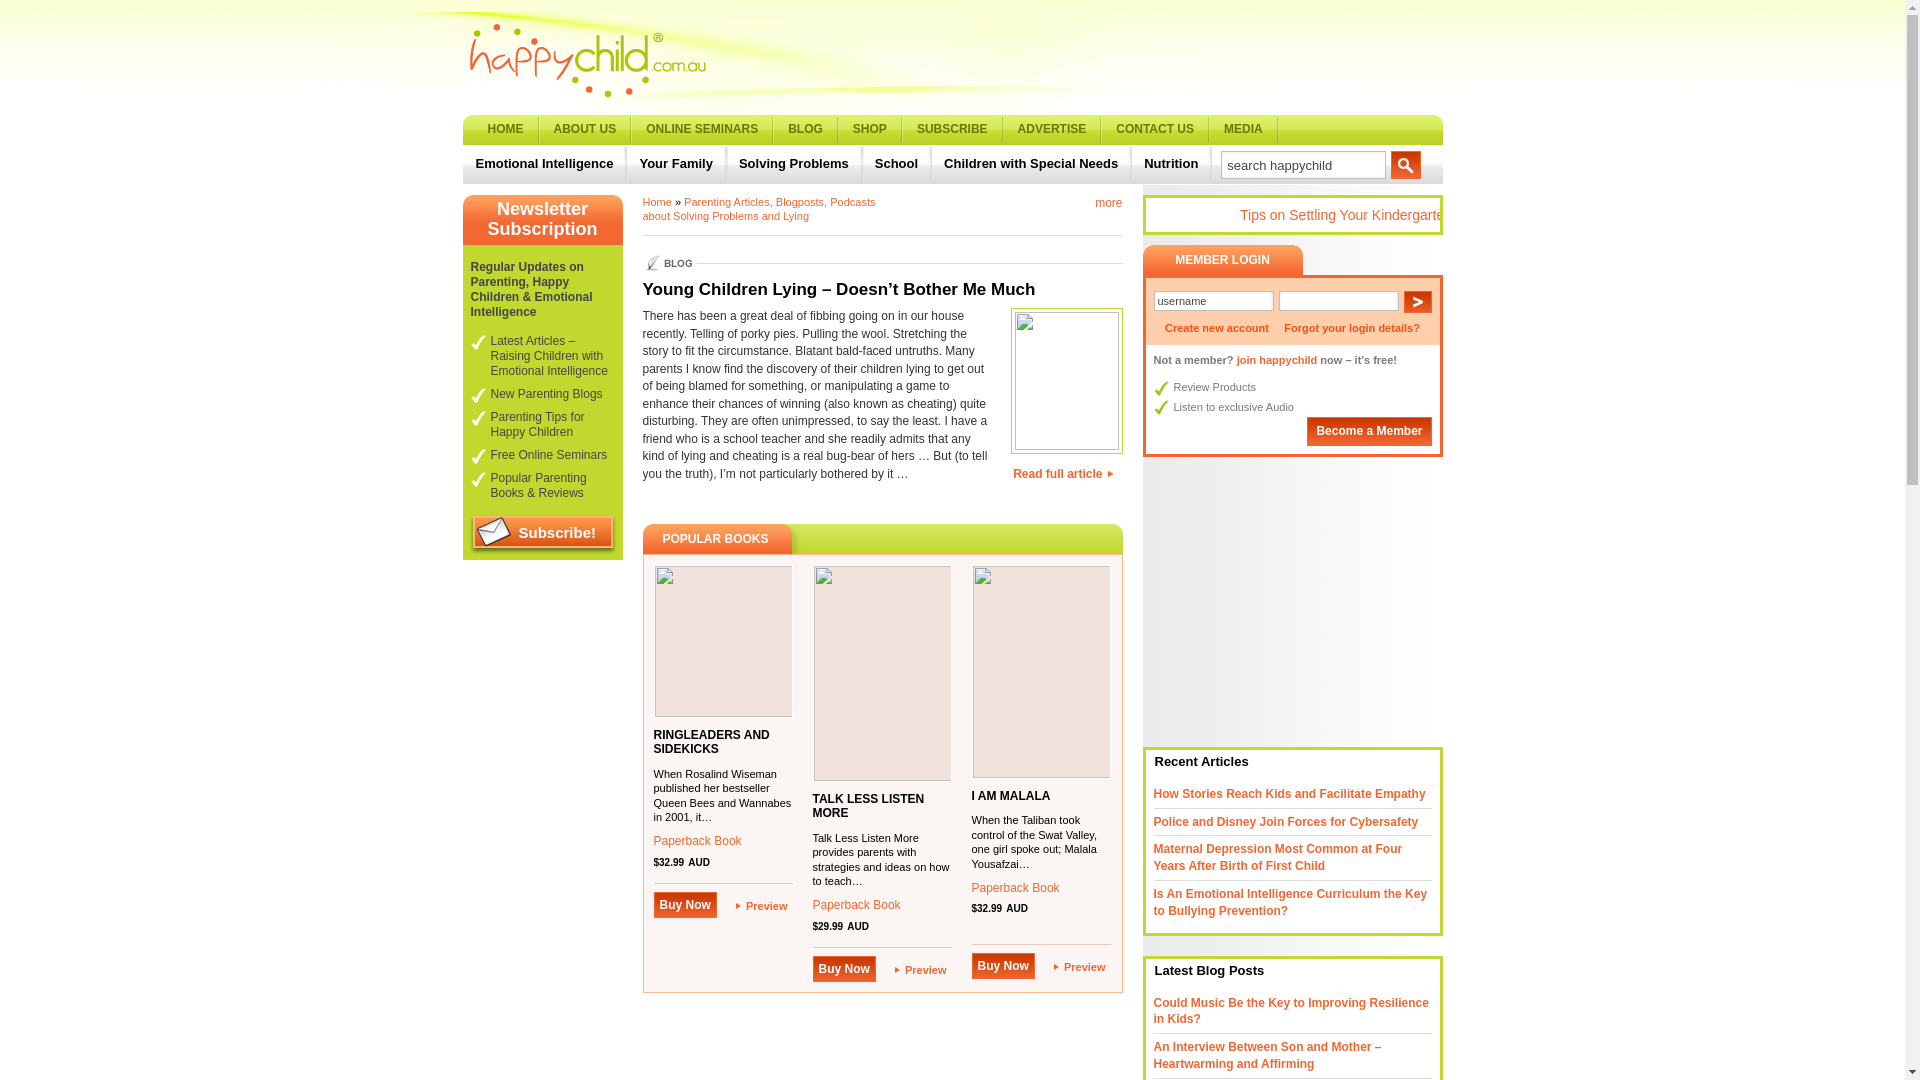 The height and width of the screenshot is (1080, 1920). What do you see at coordinates (1217, 328) in the screenshot?
I see `Create new account` at bounding box center [1217, 328].